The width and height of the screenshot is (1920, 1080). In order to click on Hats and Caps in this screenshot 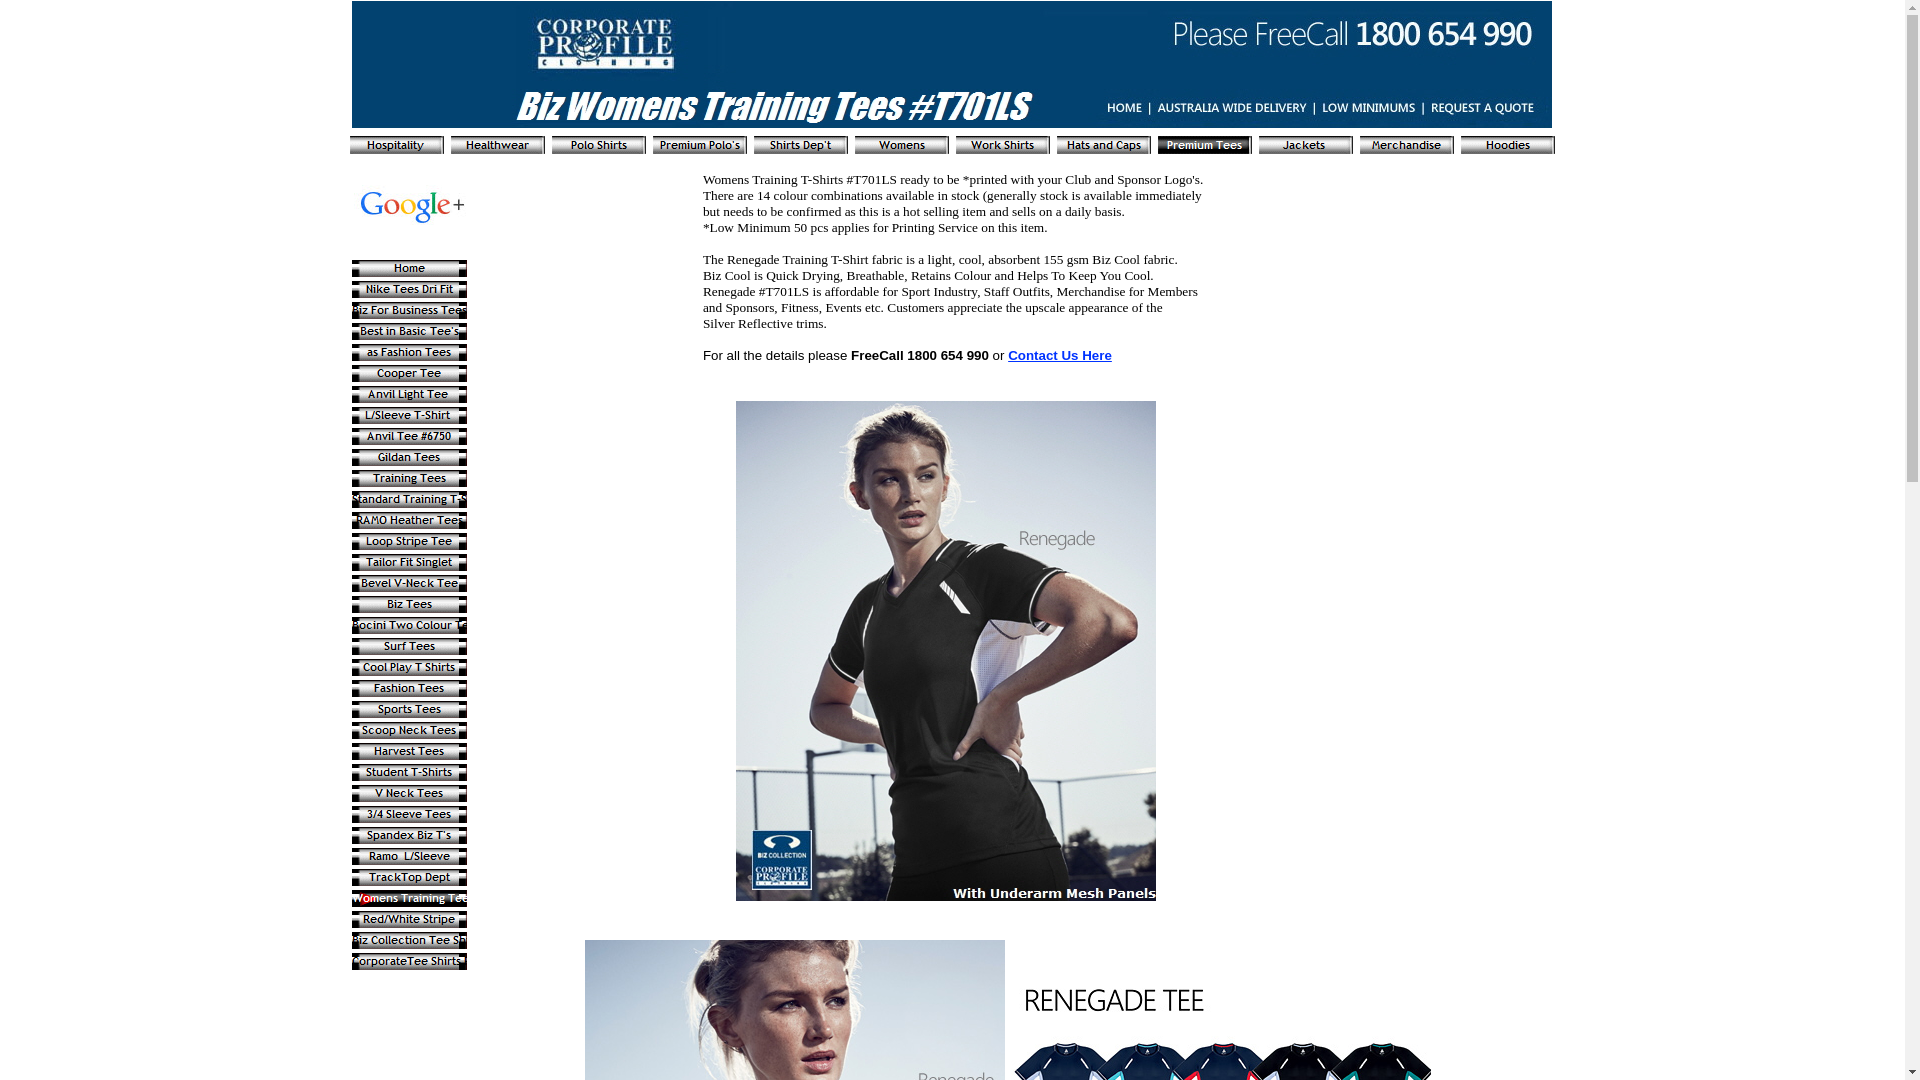, I will do `click(1104, 145)`.